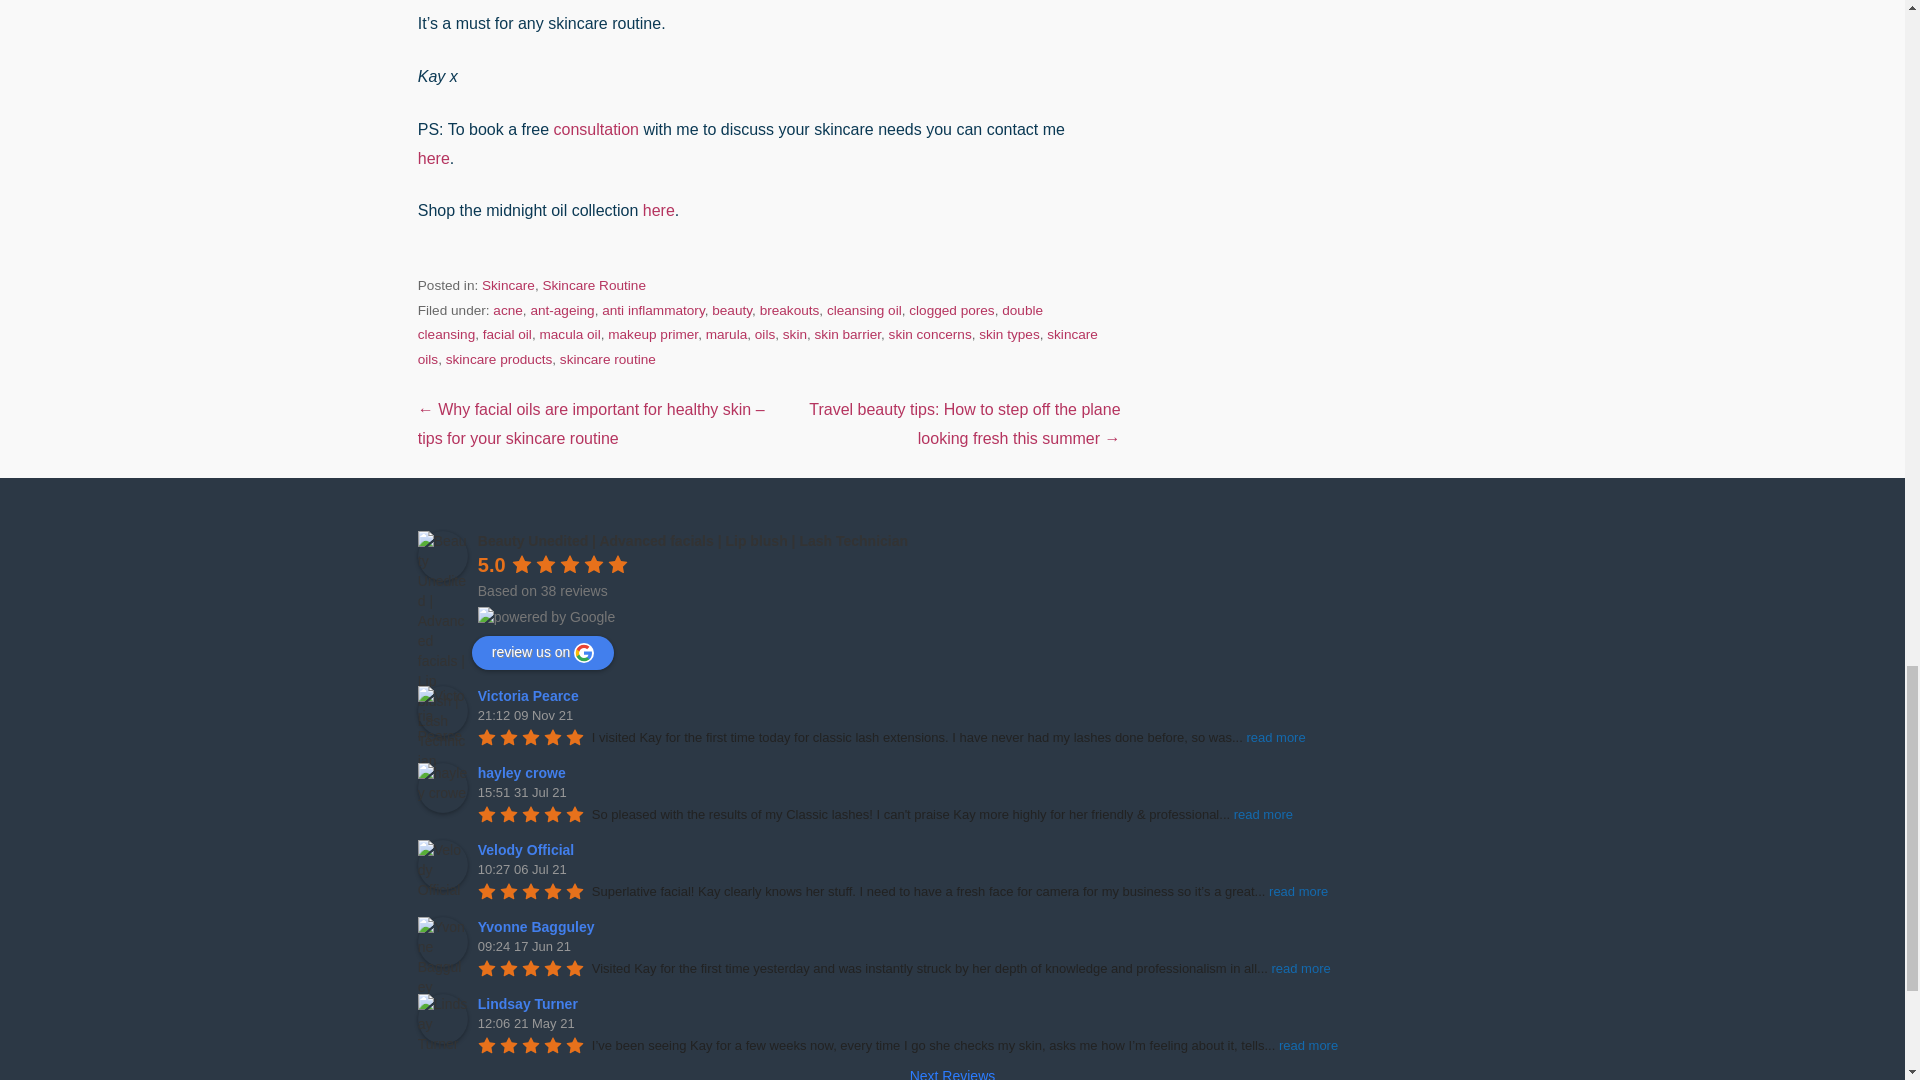 The width and height of the screenshot is (1920, 1080). Describe the element at coordinates (727, 334) in the screenshot. I see `marula` at that location.